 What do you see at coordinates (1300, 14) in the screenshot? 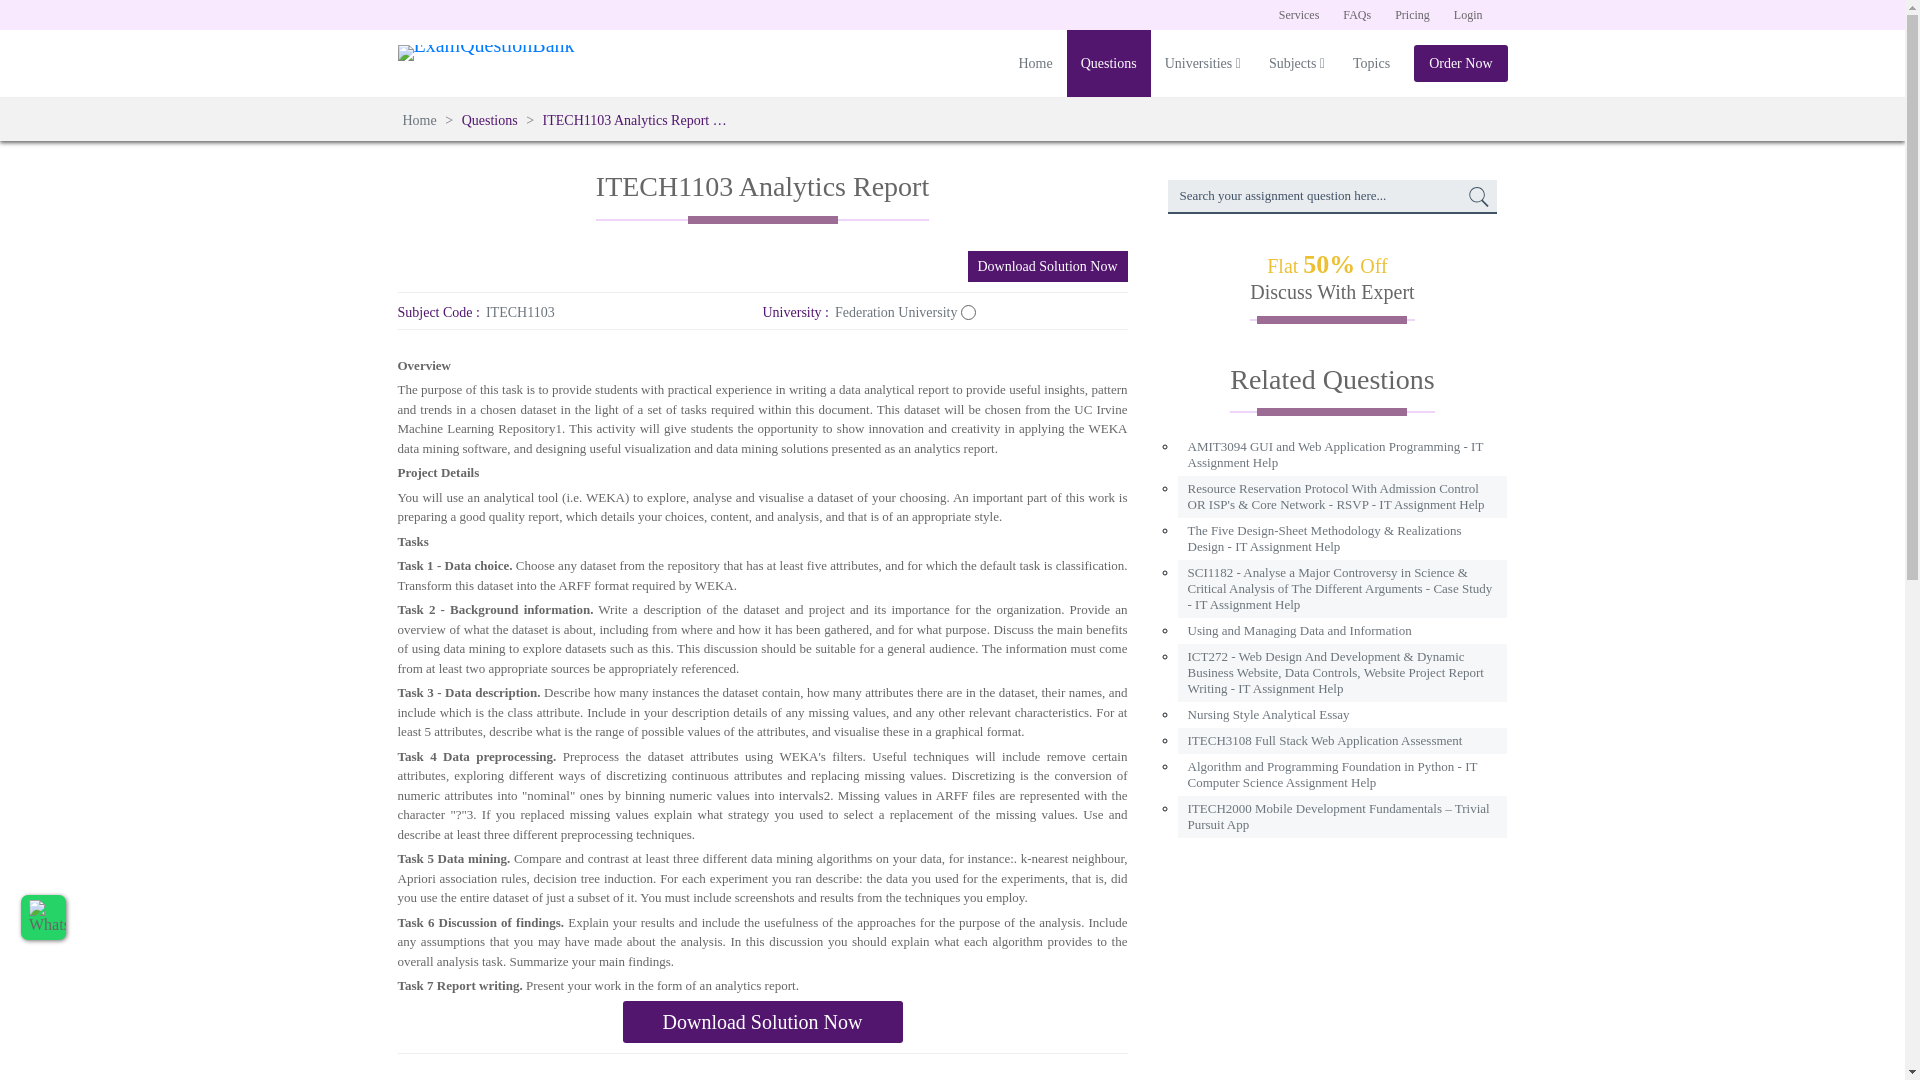
I see `Services` at bounding box center [1300, 14].